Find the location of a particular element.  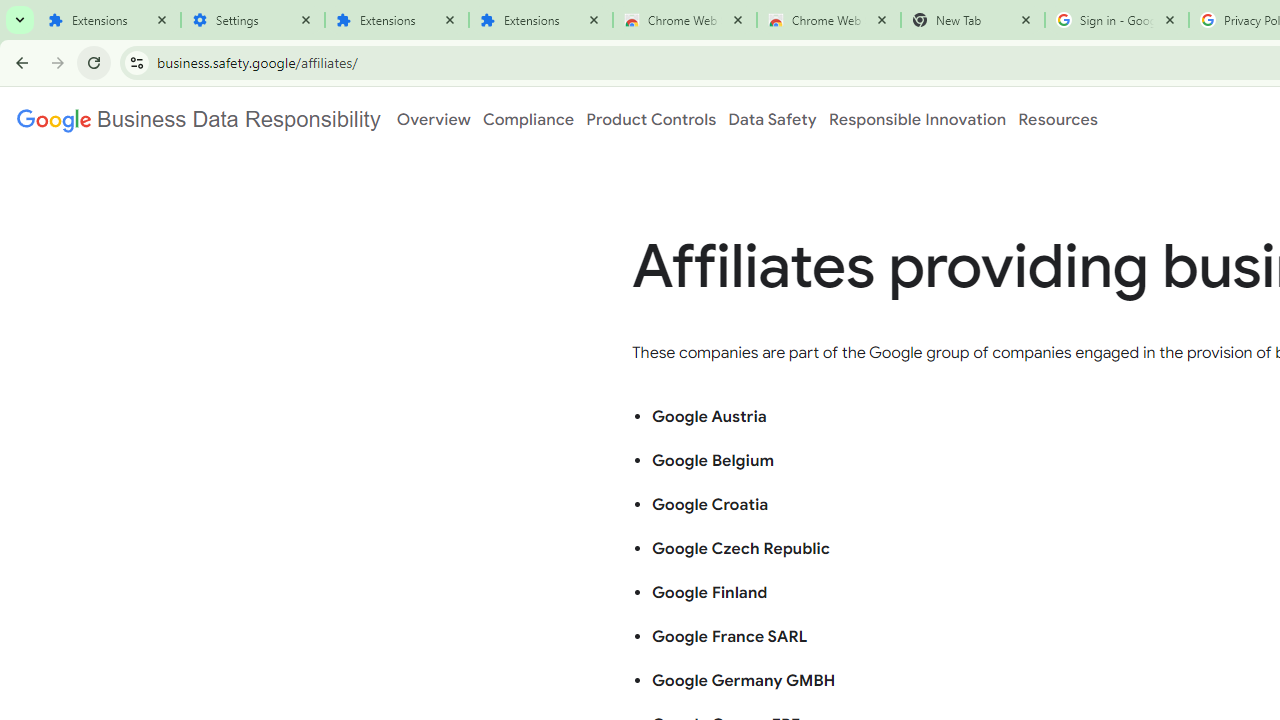

Chrome Web Store is located at coordinates (684, 20).